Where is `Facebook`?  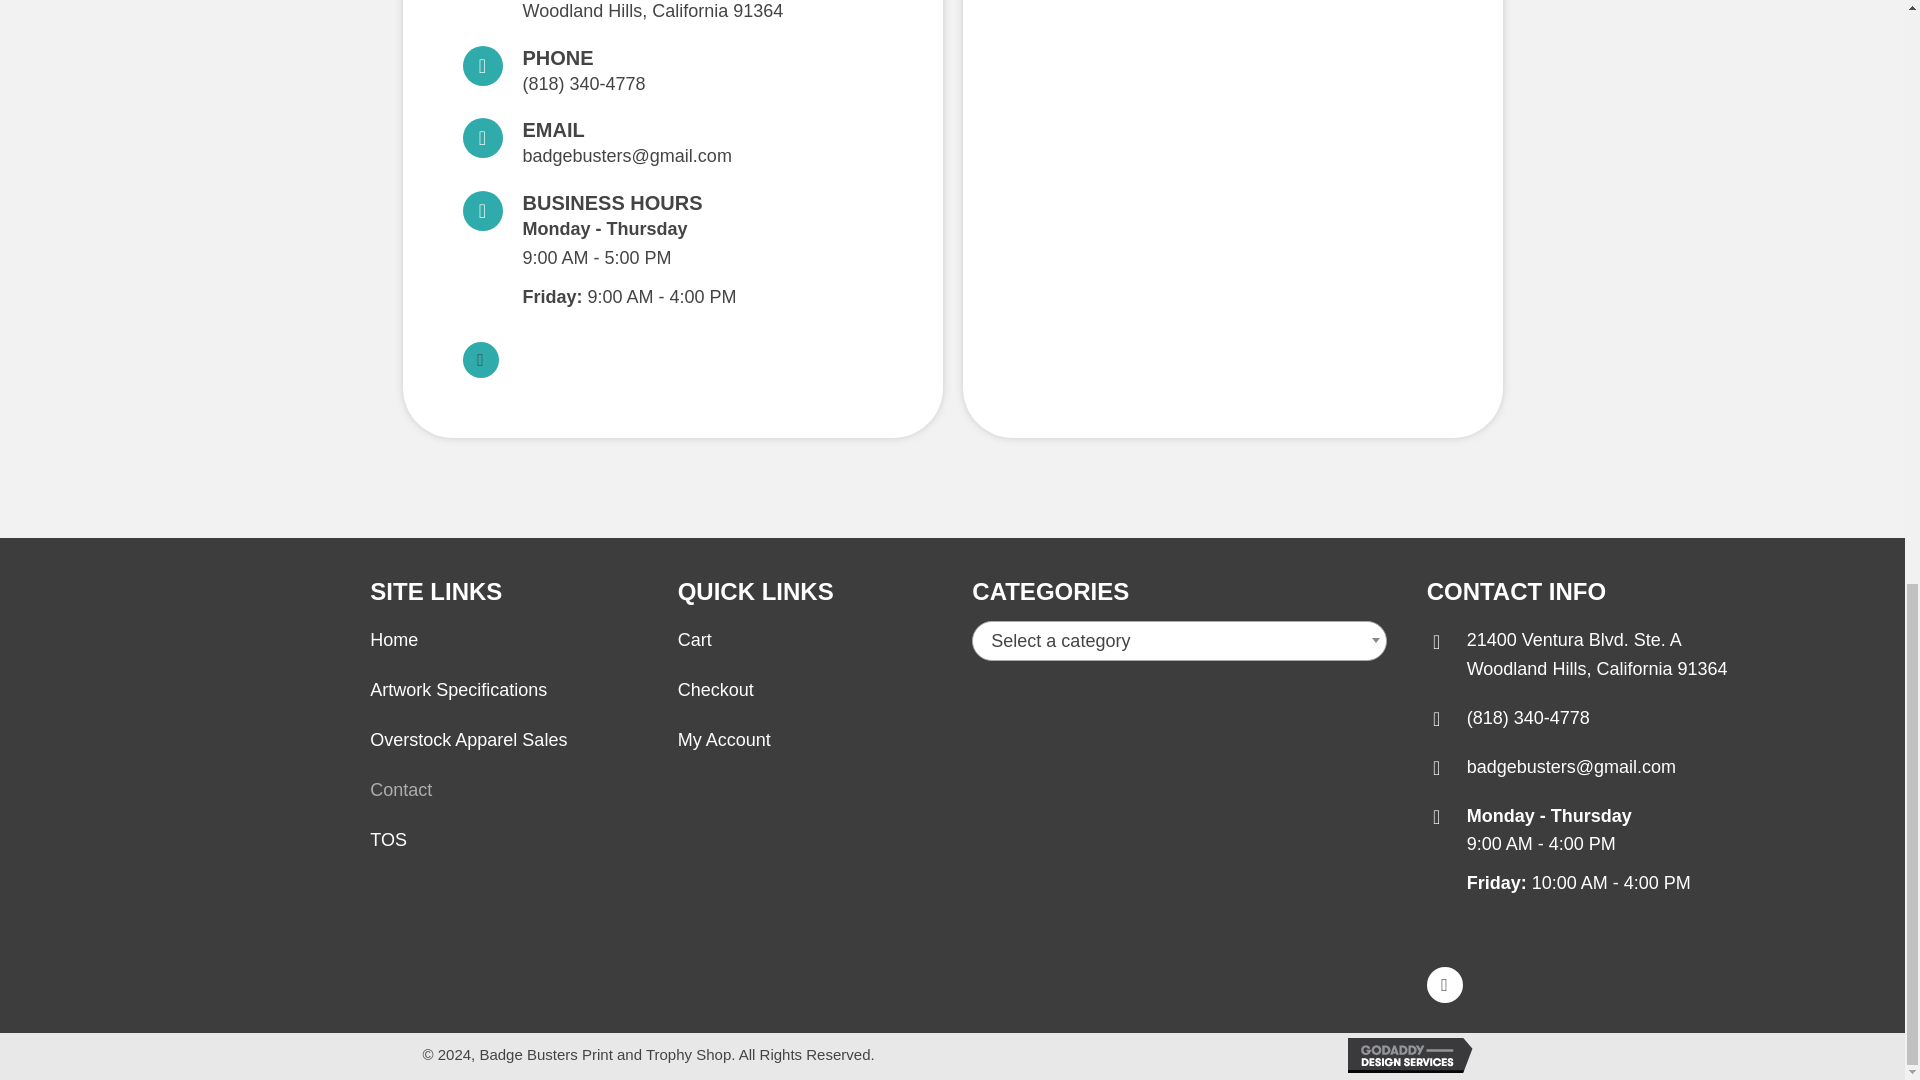
Facebook is located at coordinates (401, 790).